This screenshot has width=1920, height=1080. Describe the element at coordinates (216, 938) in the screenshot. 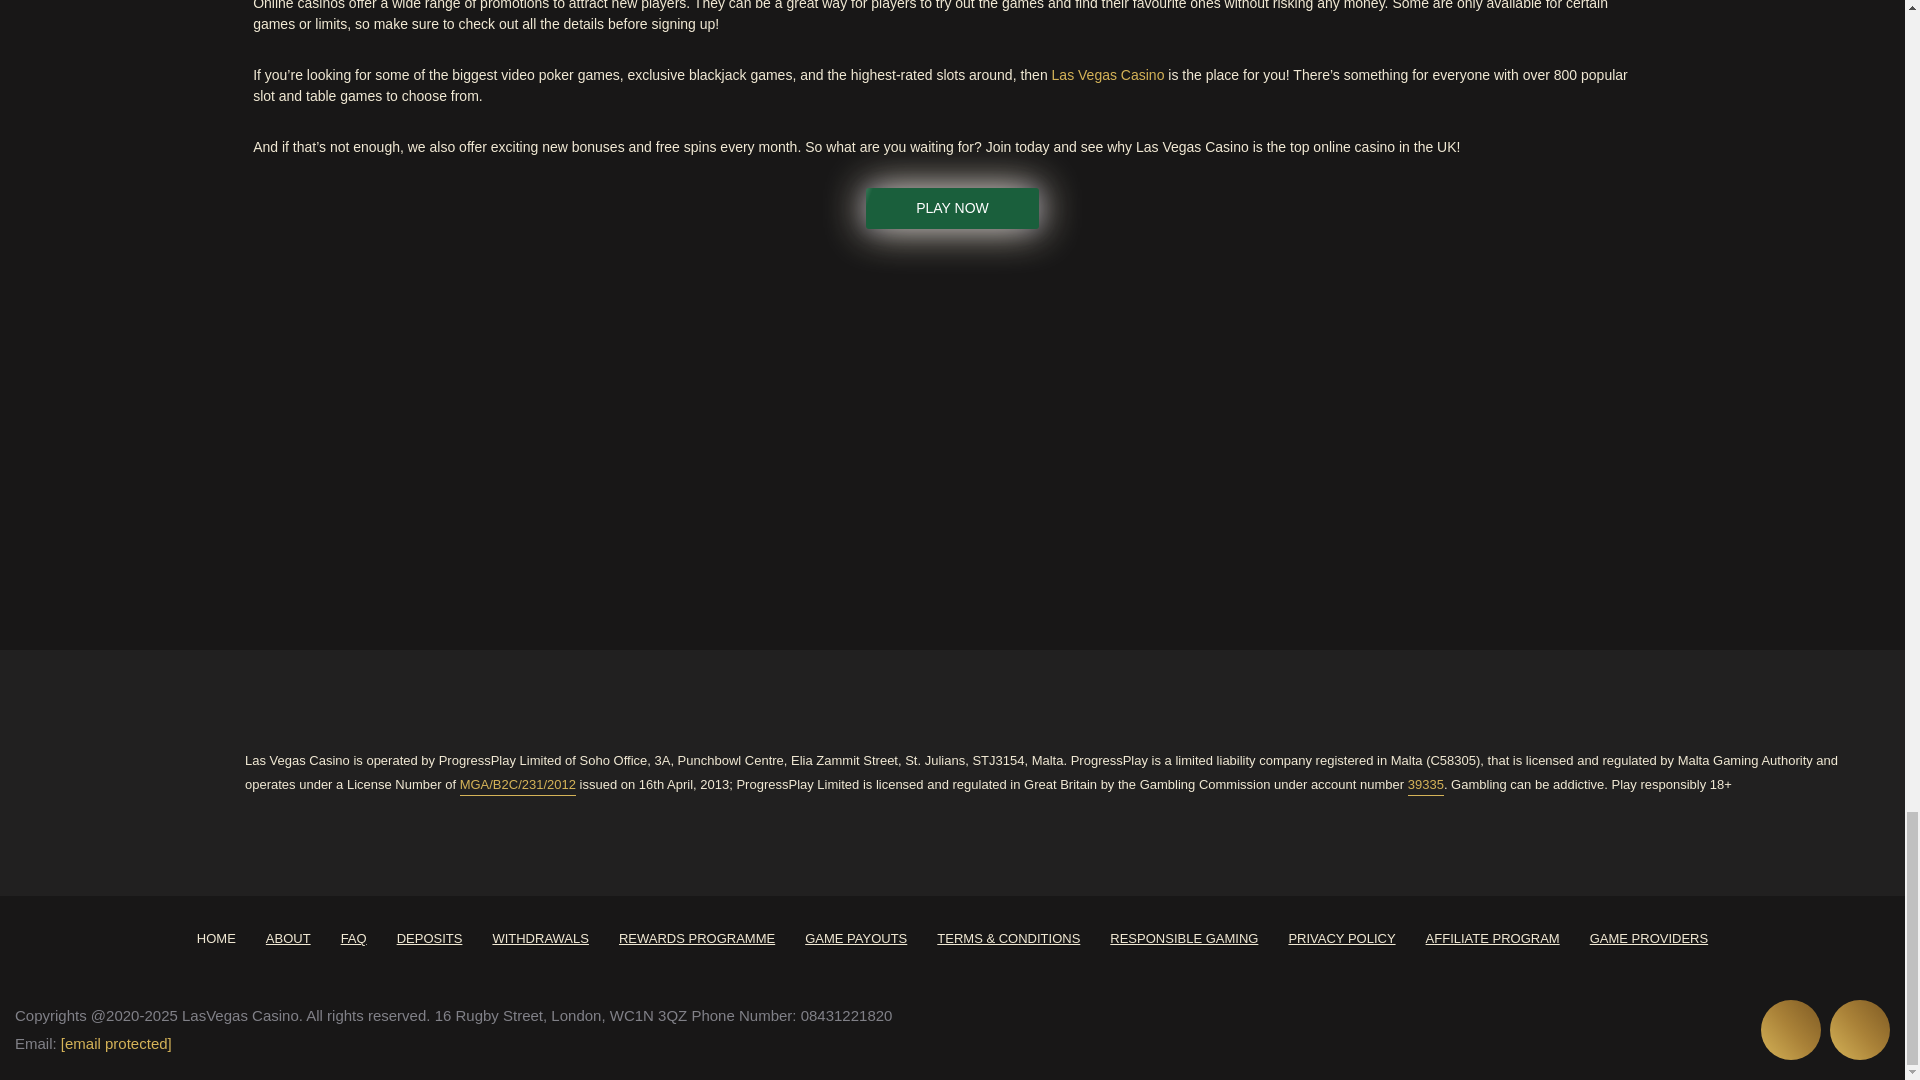

I see `HOME` at that location.